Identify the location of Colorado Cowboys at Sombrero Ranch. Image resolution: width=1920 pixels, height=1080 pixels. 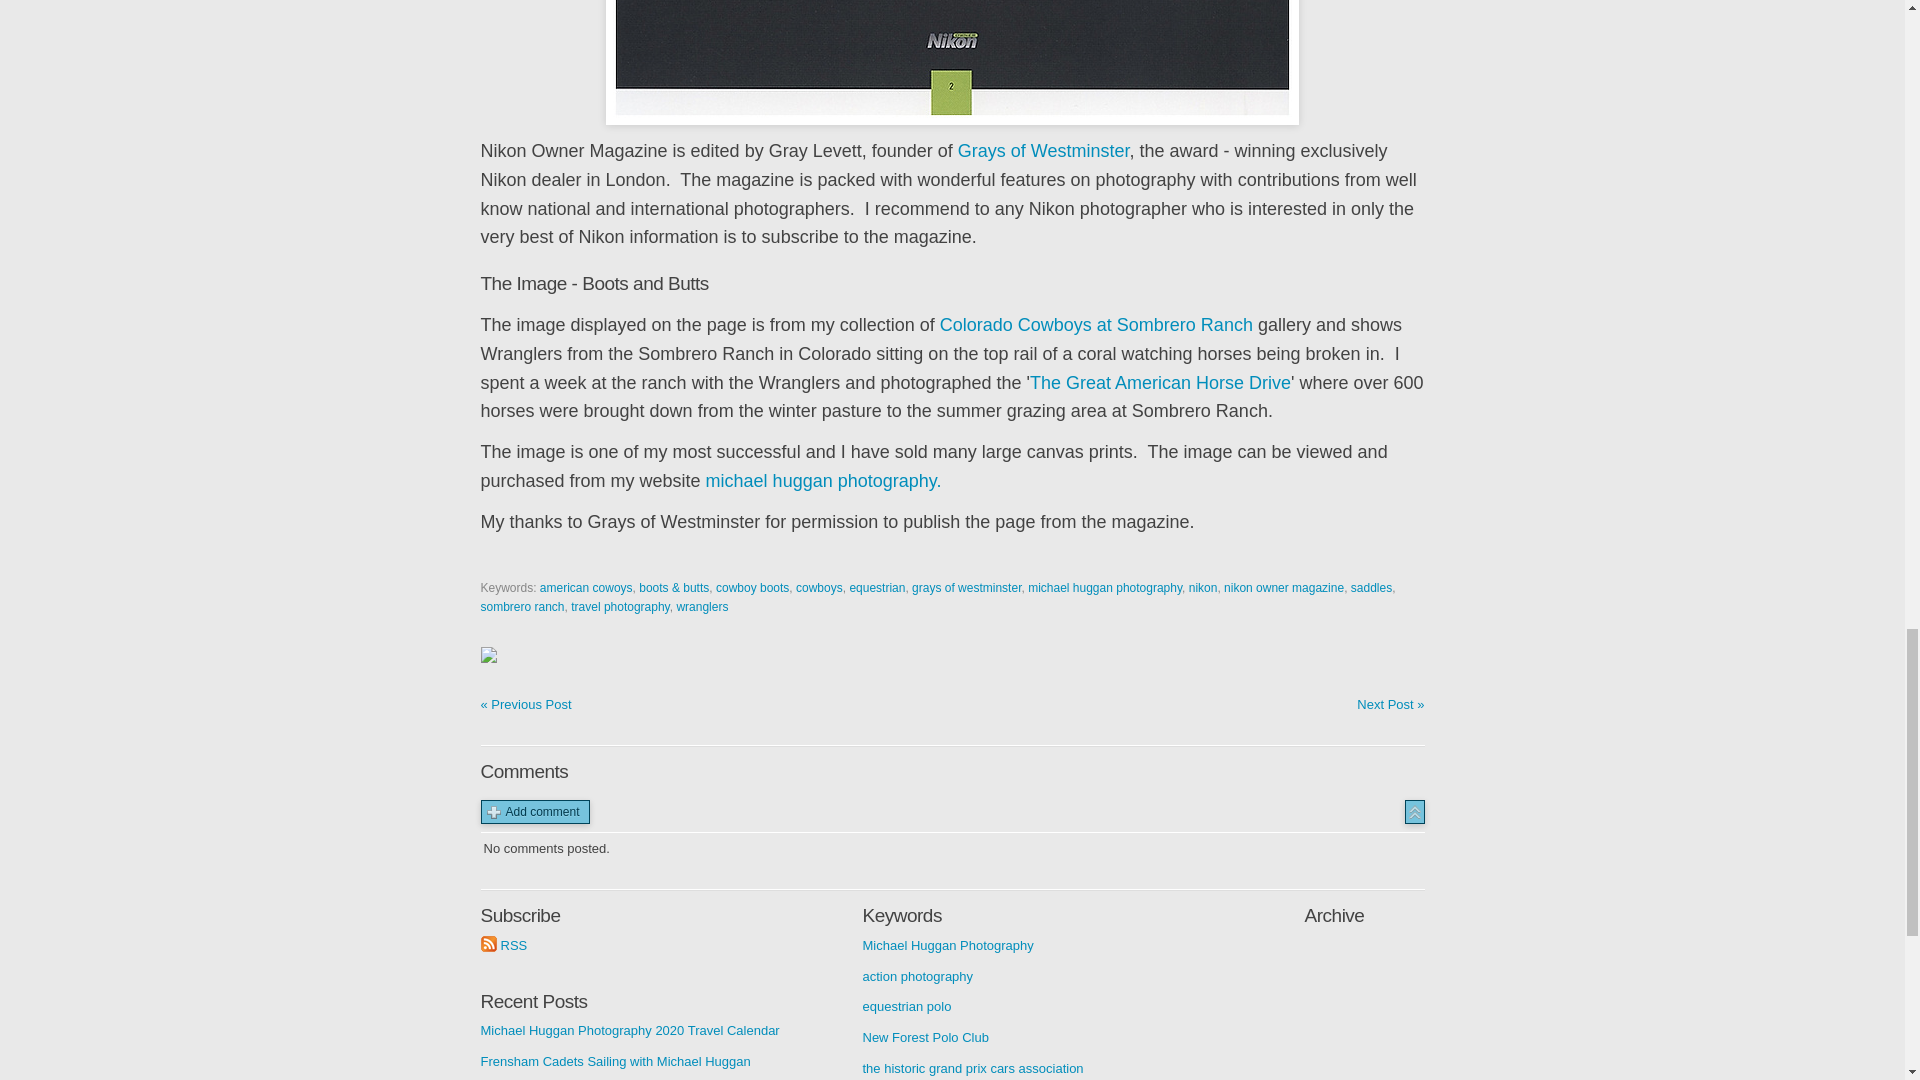
(1096, 324).